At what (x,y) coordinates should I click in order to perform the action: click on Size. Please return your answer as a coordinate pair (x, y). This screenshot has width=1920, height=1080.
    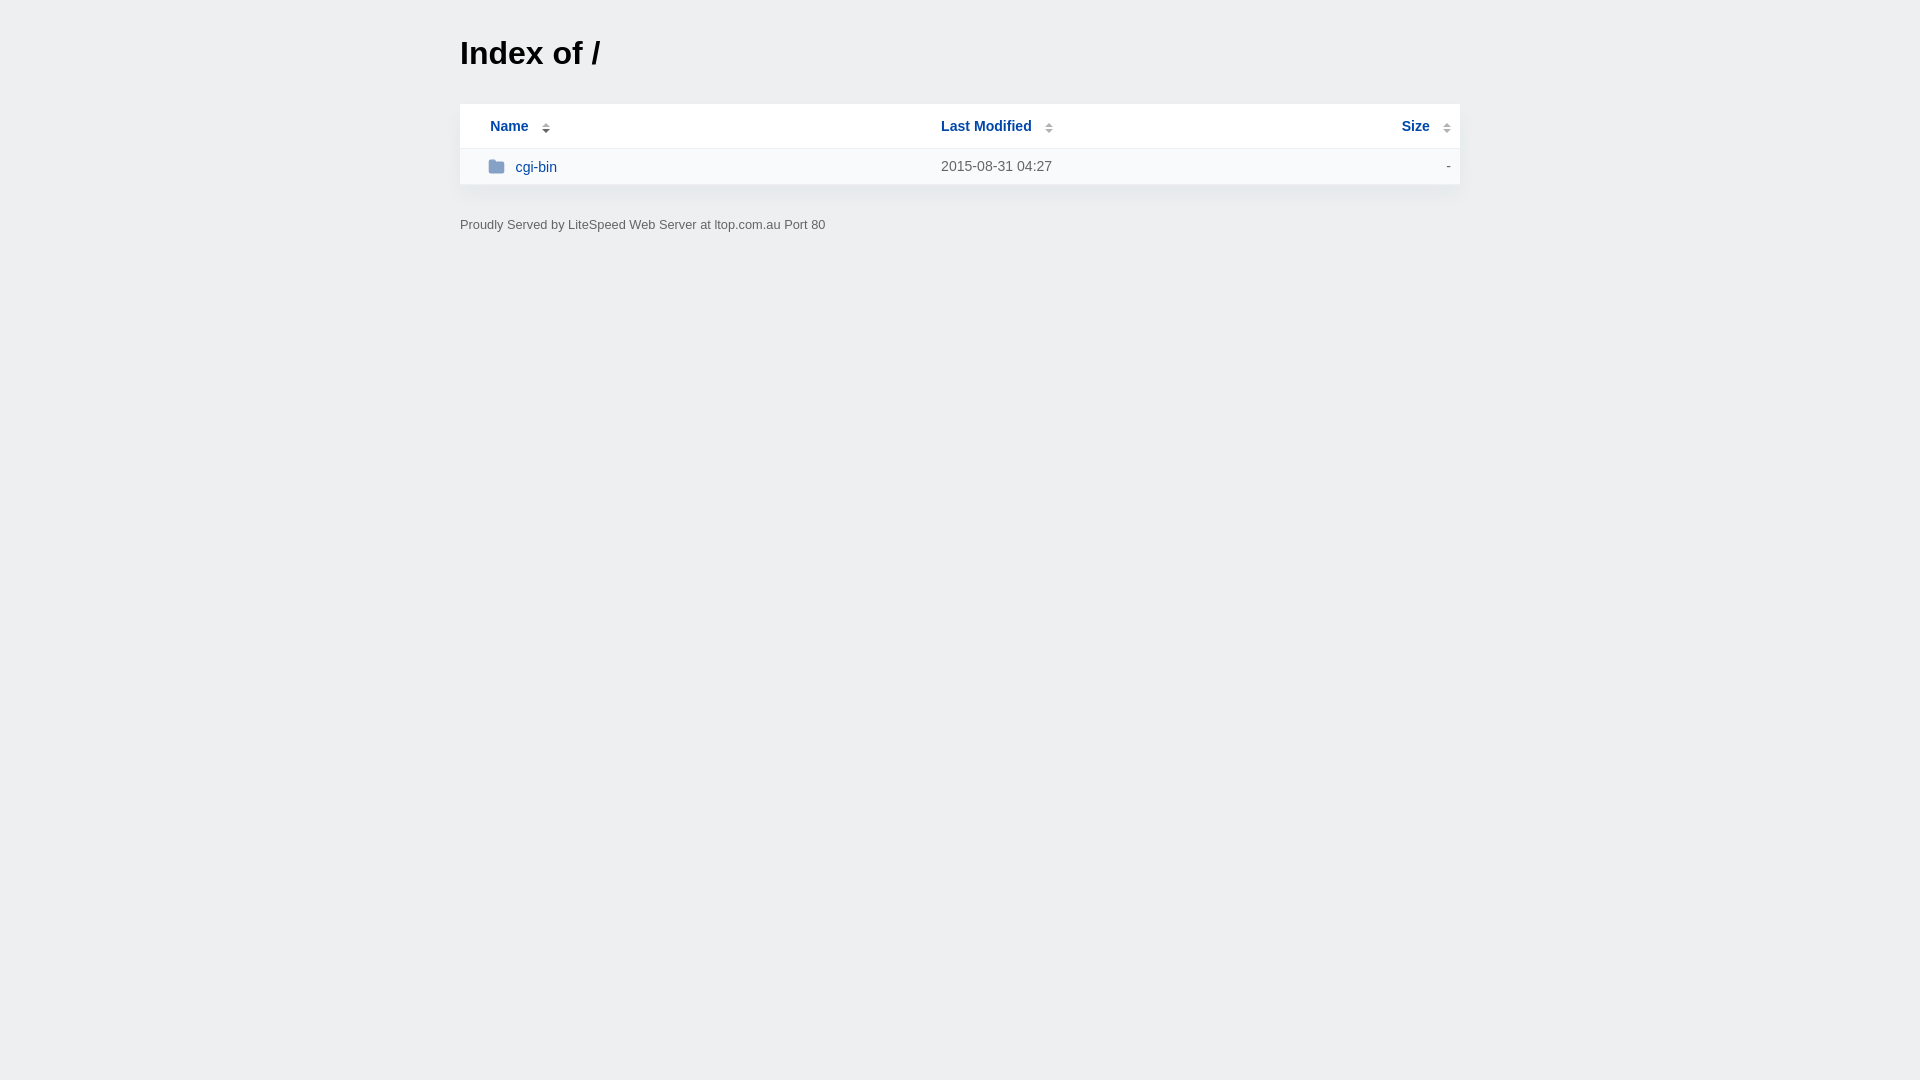
    Looking at the image, I should click on (1426, 126).